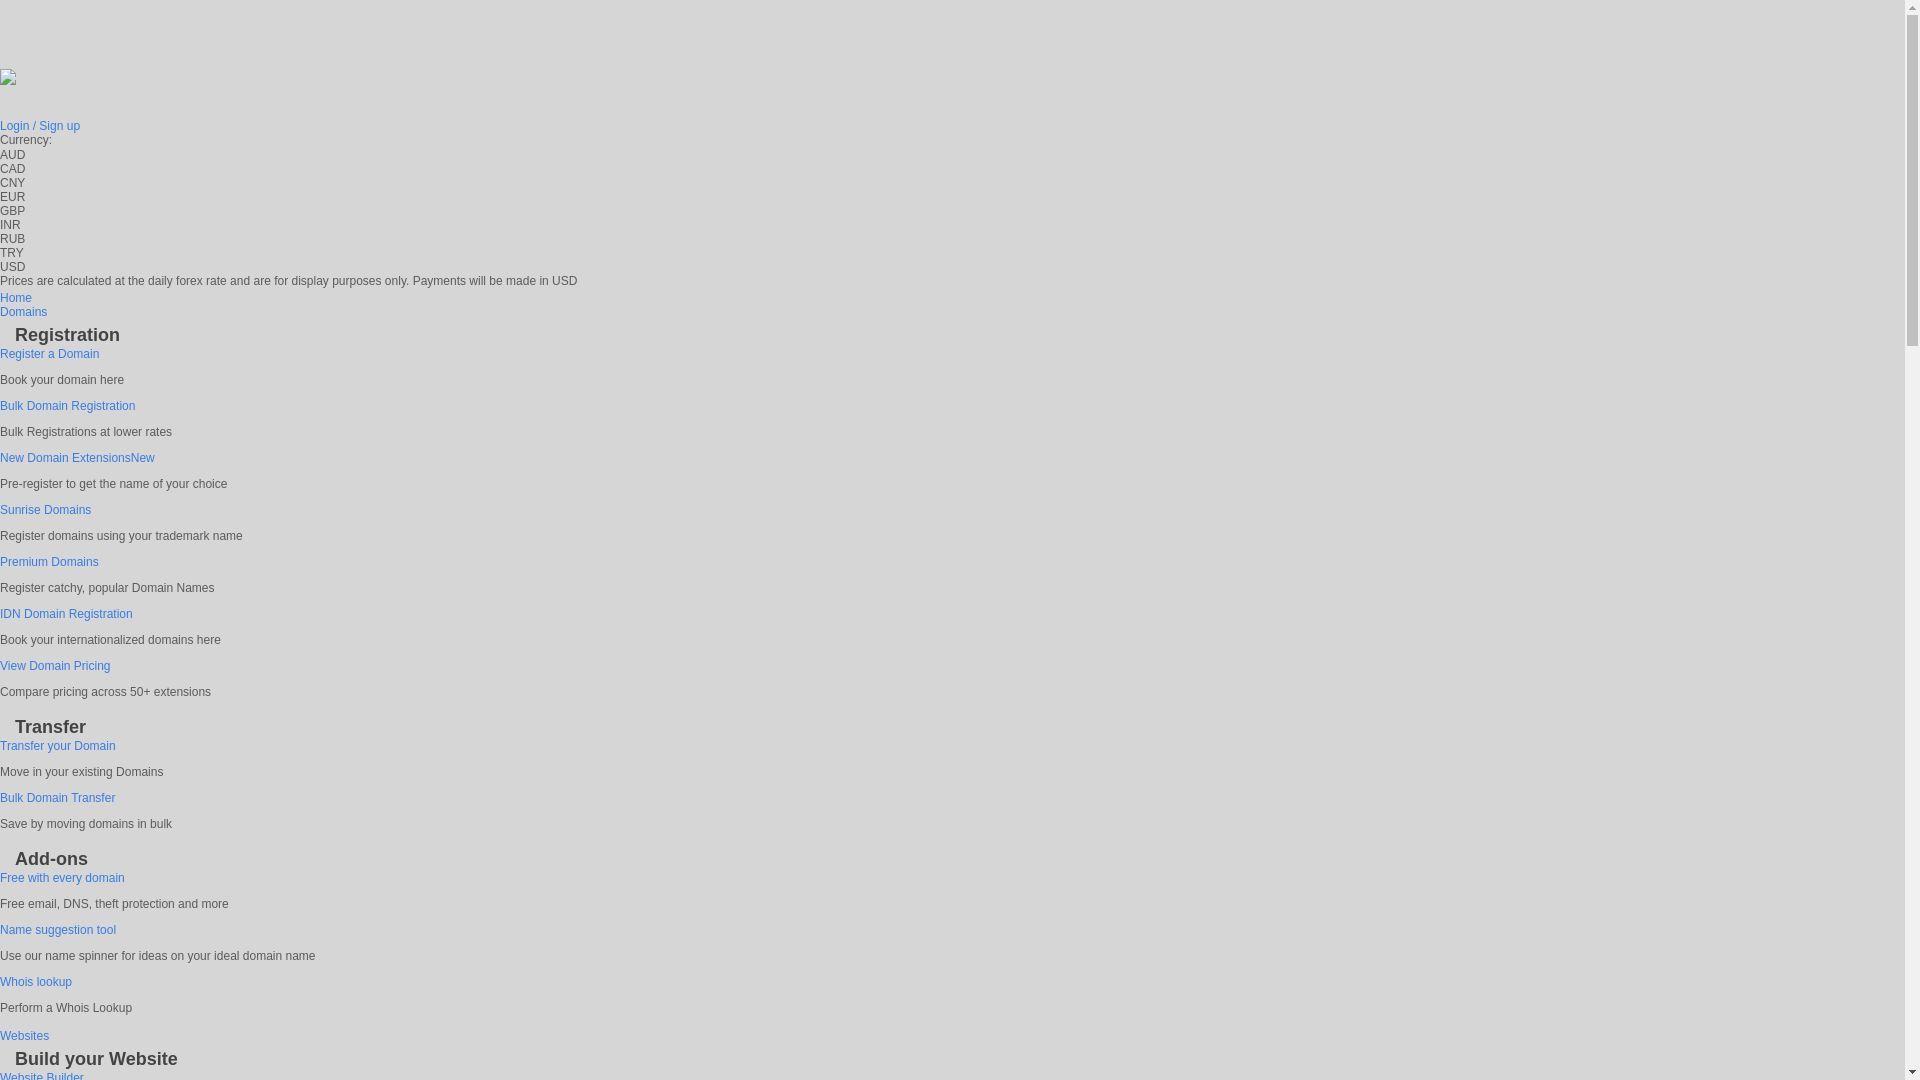 This screenshot has width=1920, height=1080. Describe the element at coordinates (66, 614) in the screenshot. I see `IDN Domain Registration` at that location.